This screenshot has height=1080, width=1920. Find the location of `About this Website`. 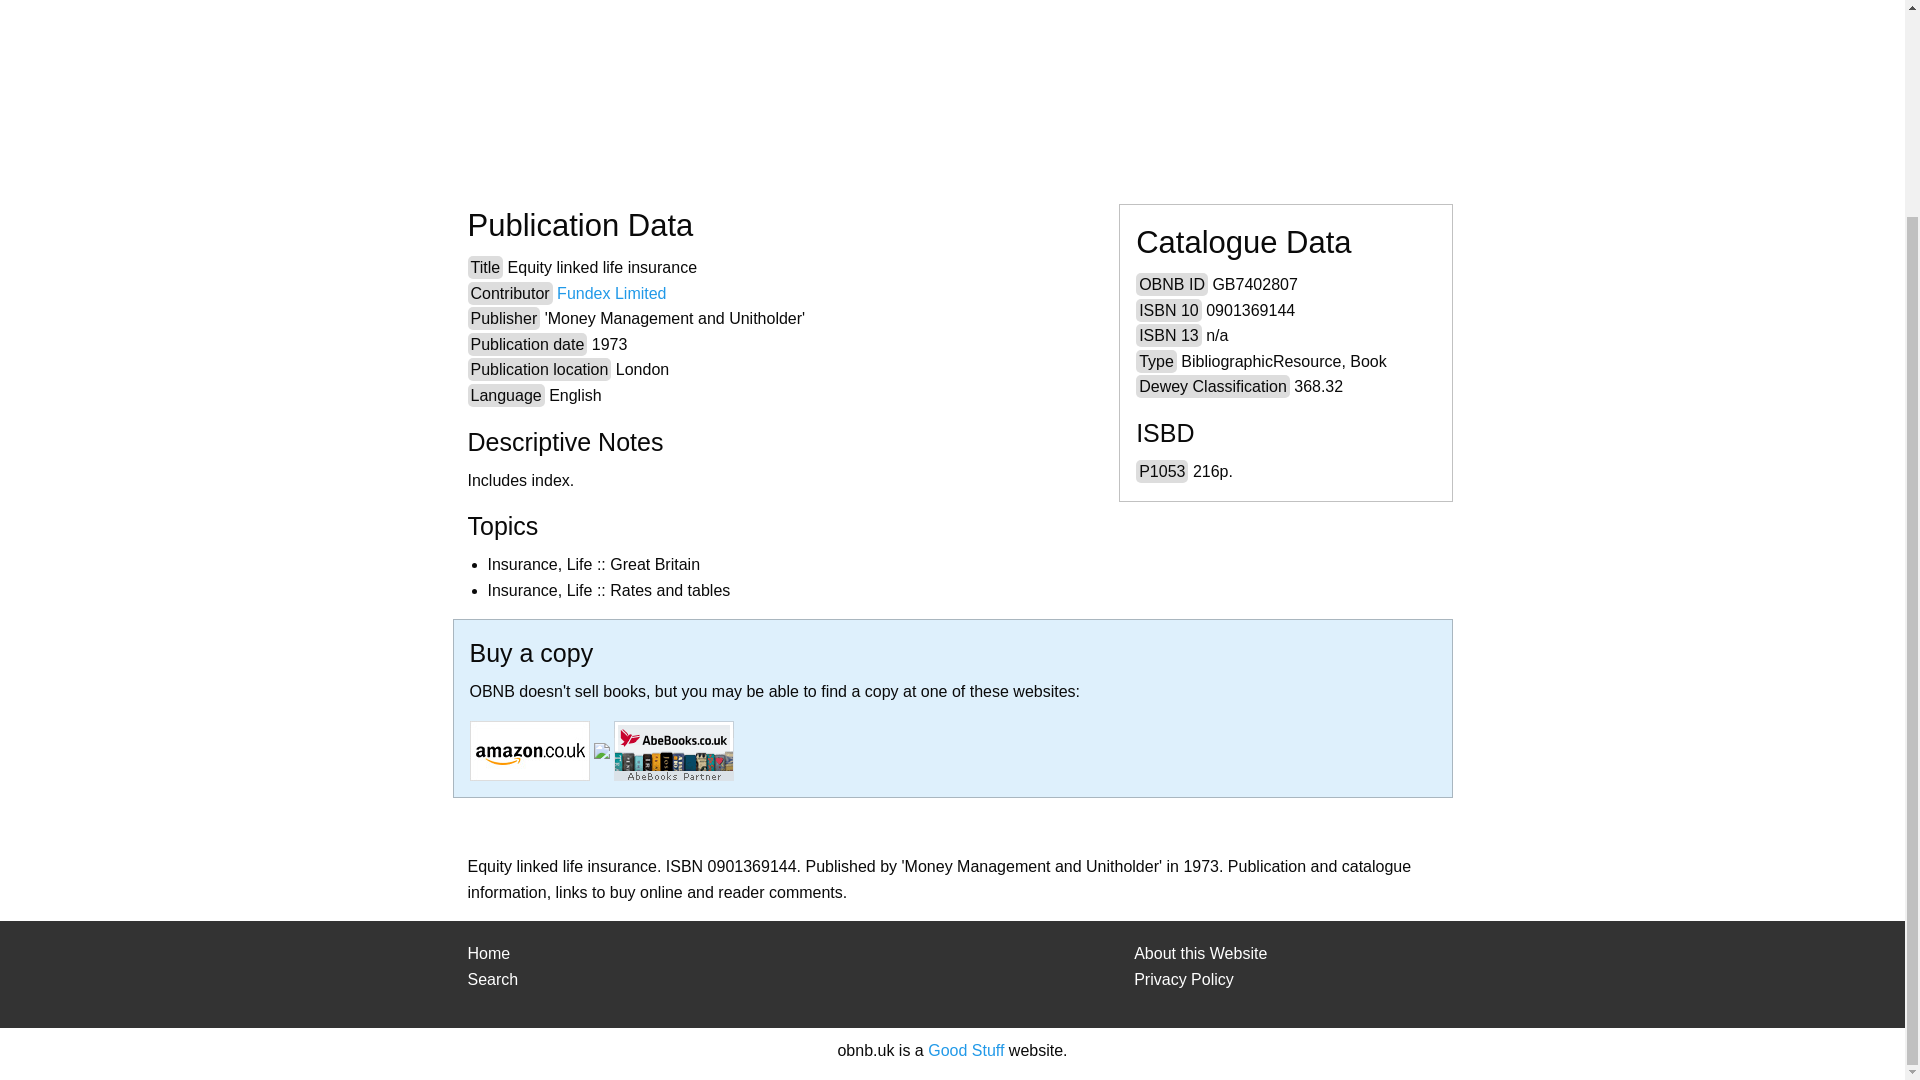

About this Website is located at coordinates (1200, 954).